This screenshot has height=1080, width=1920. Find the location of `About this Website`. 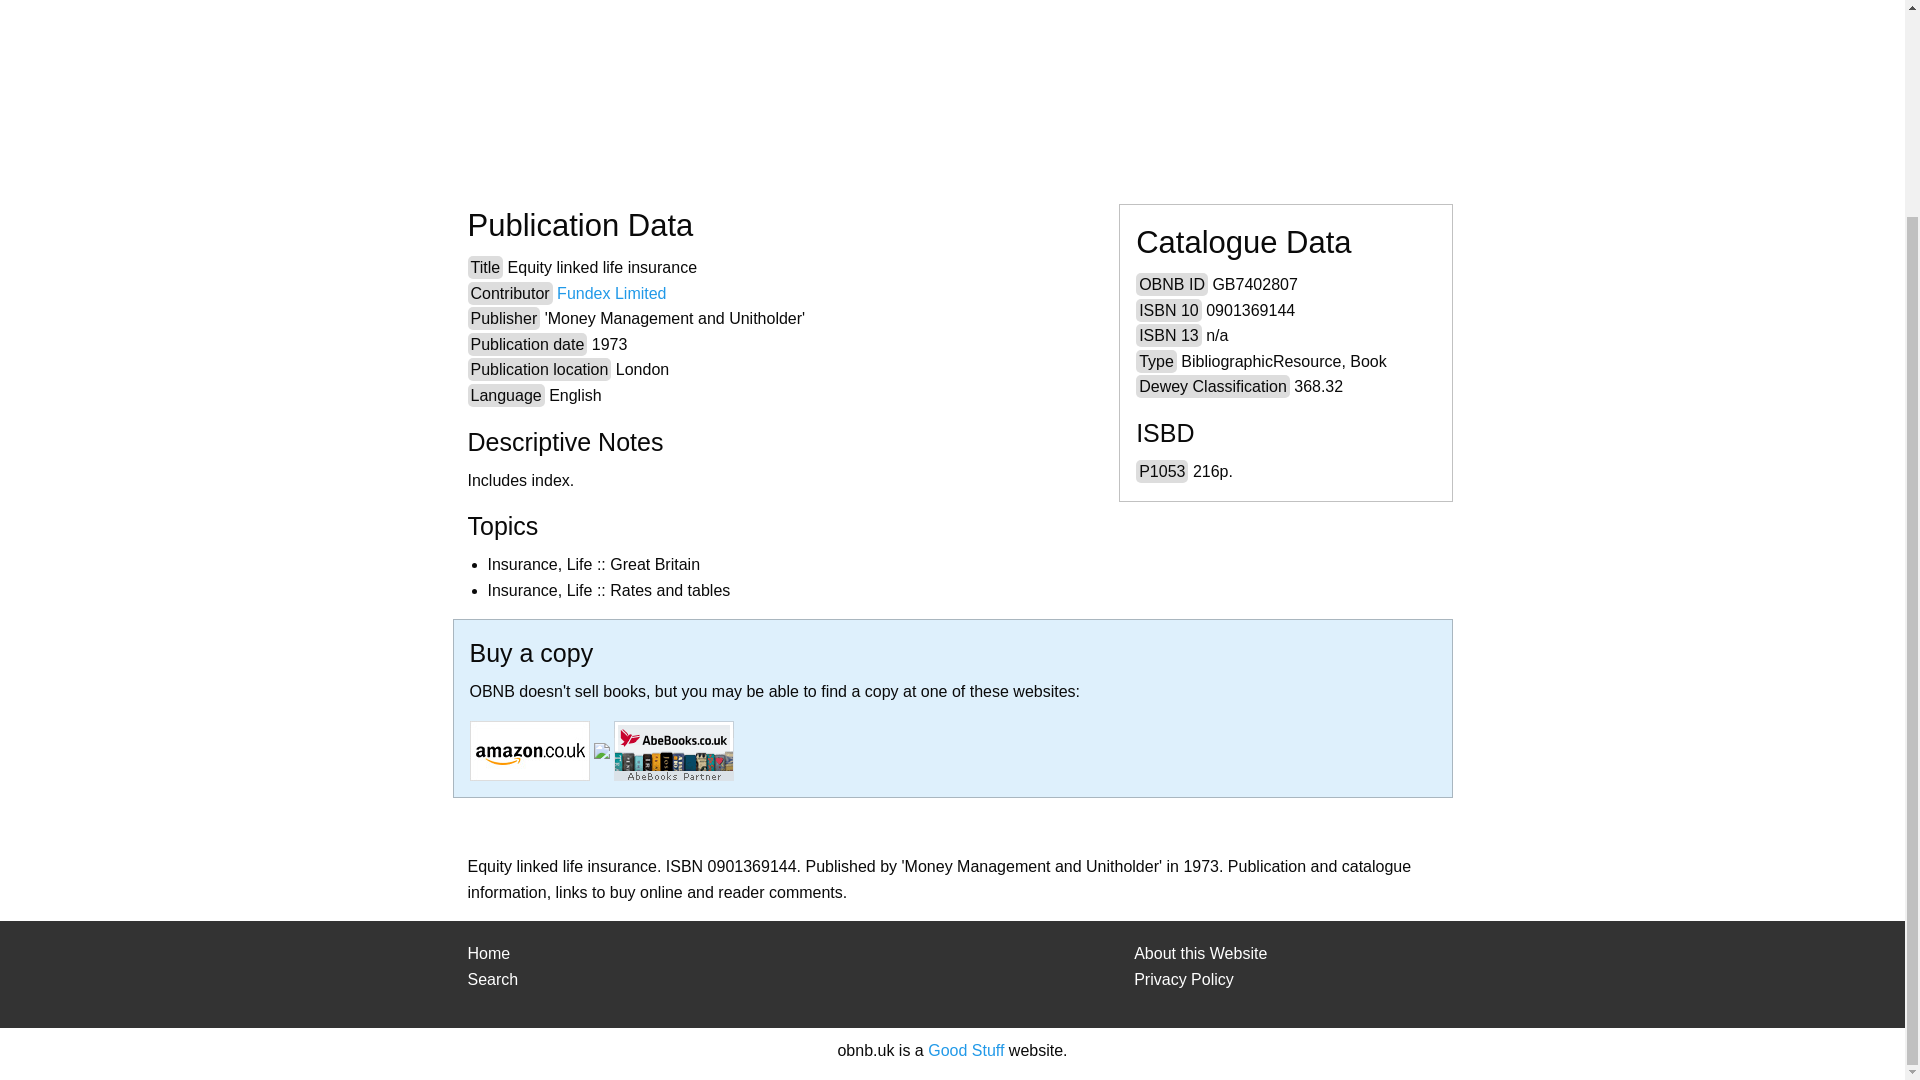

About this Website is located at coordinates (1200, 954).